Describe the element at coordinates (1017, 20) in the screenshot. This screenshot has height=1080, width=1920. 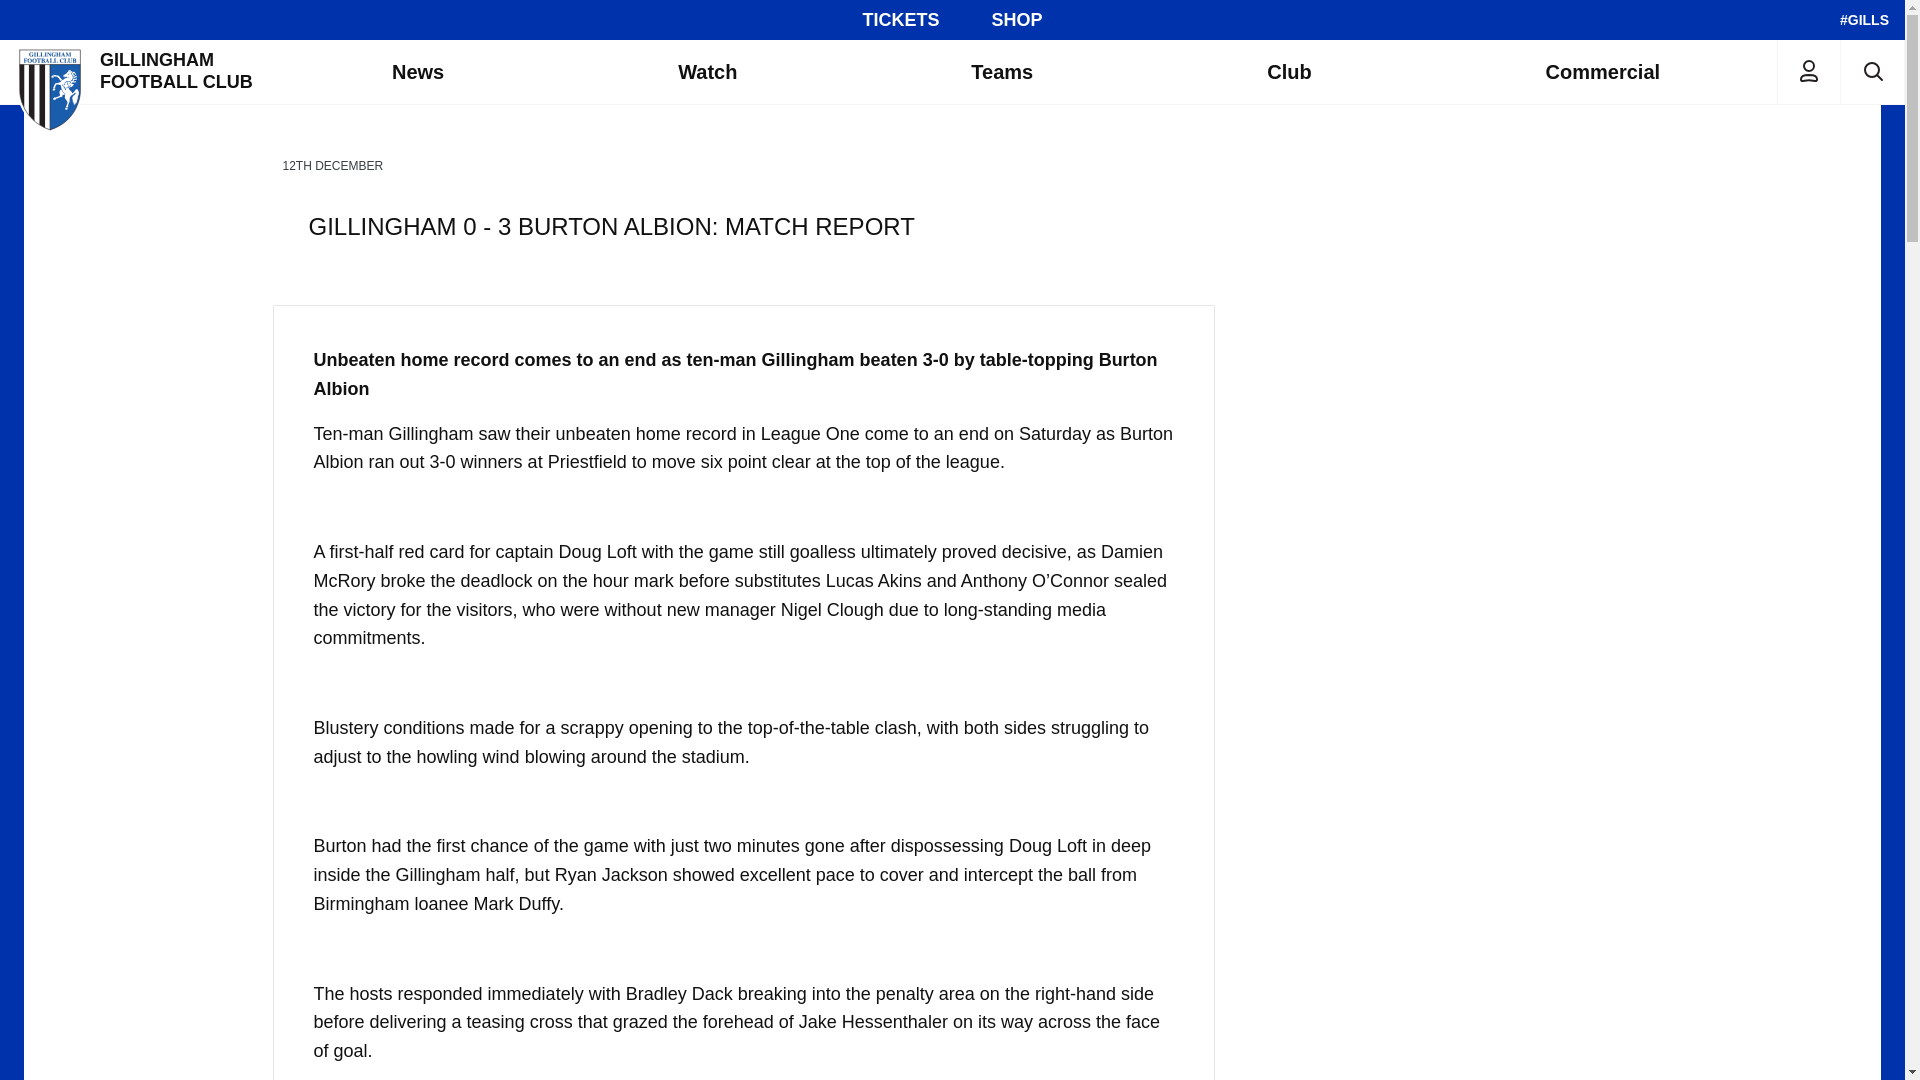
I see `SHOP` at that location.